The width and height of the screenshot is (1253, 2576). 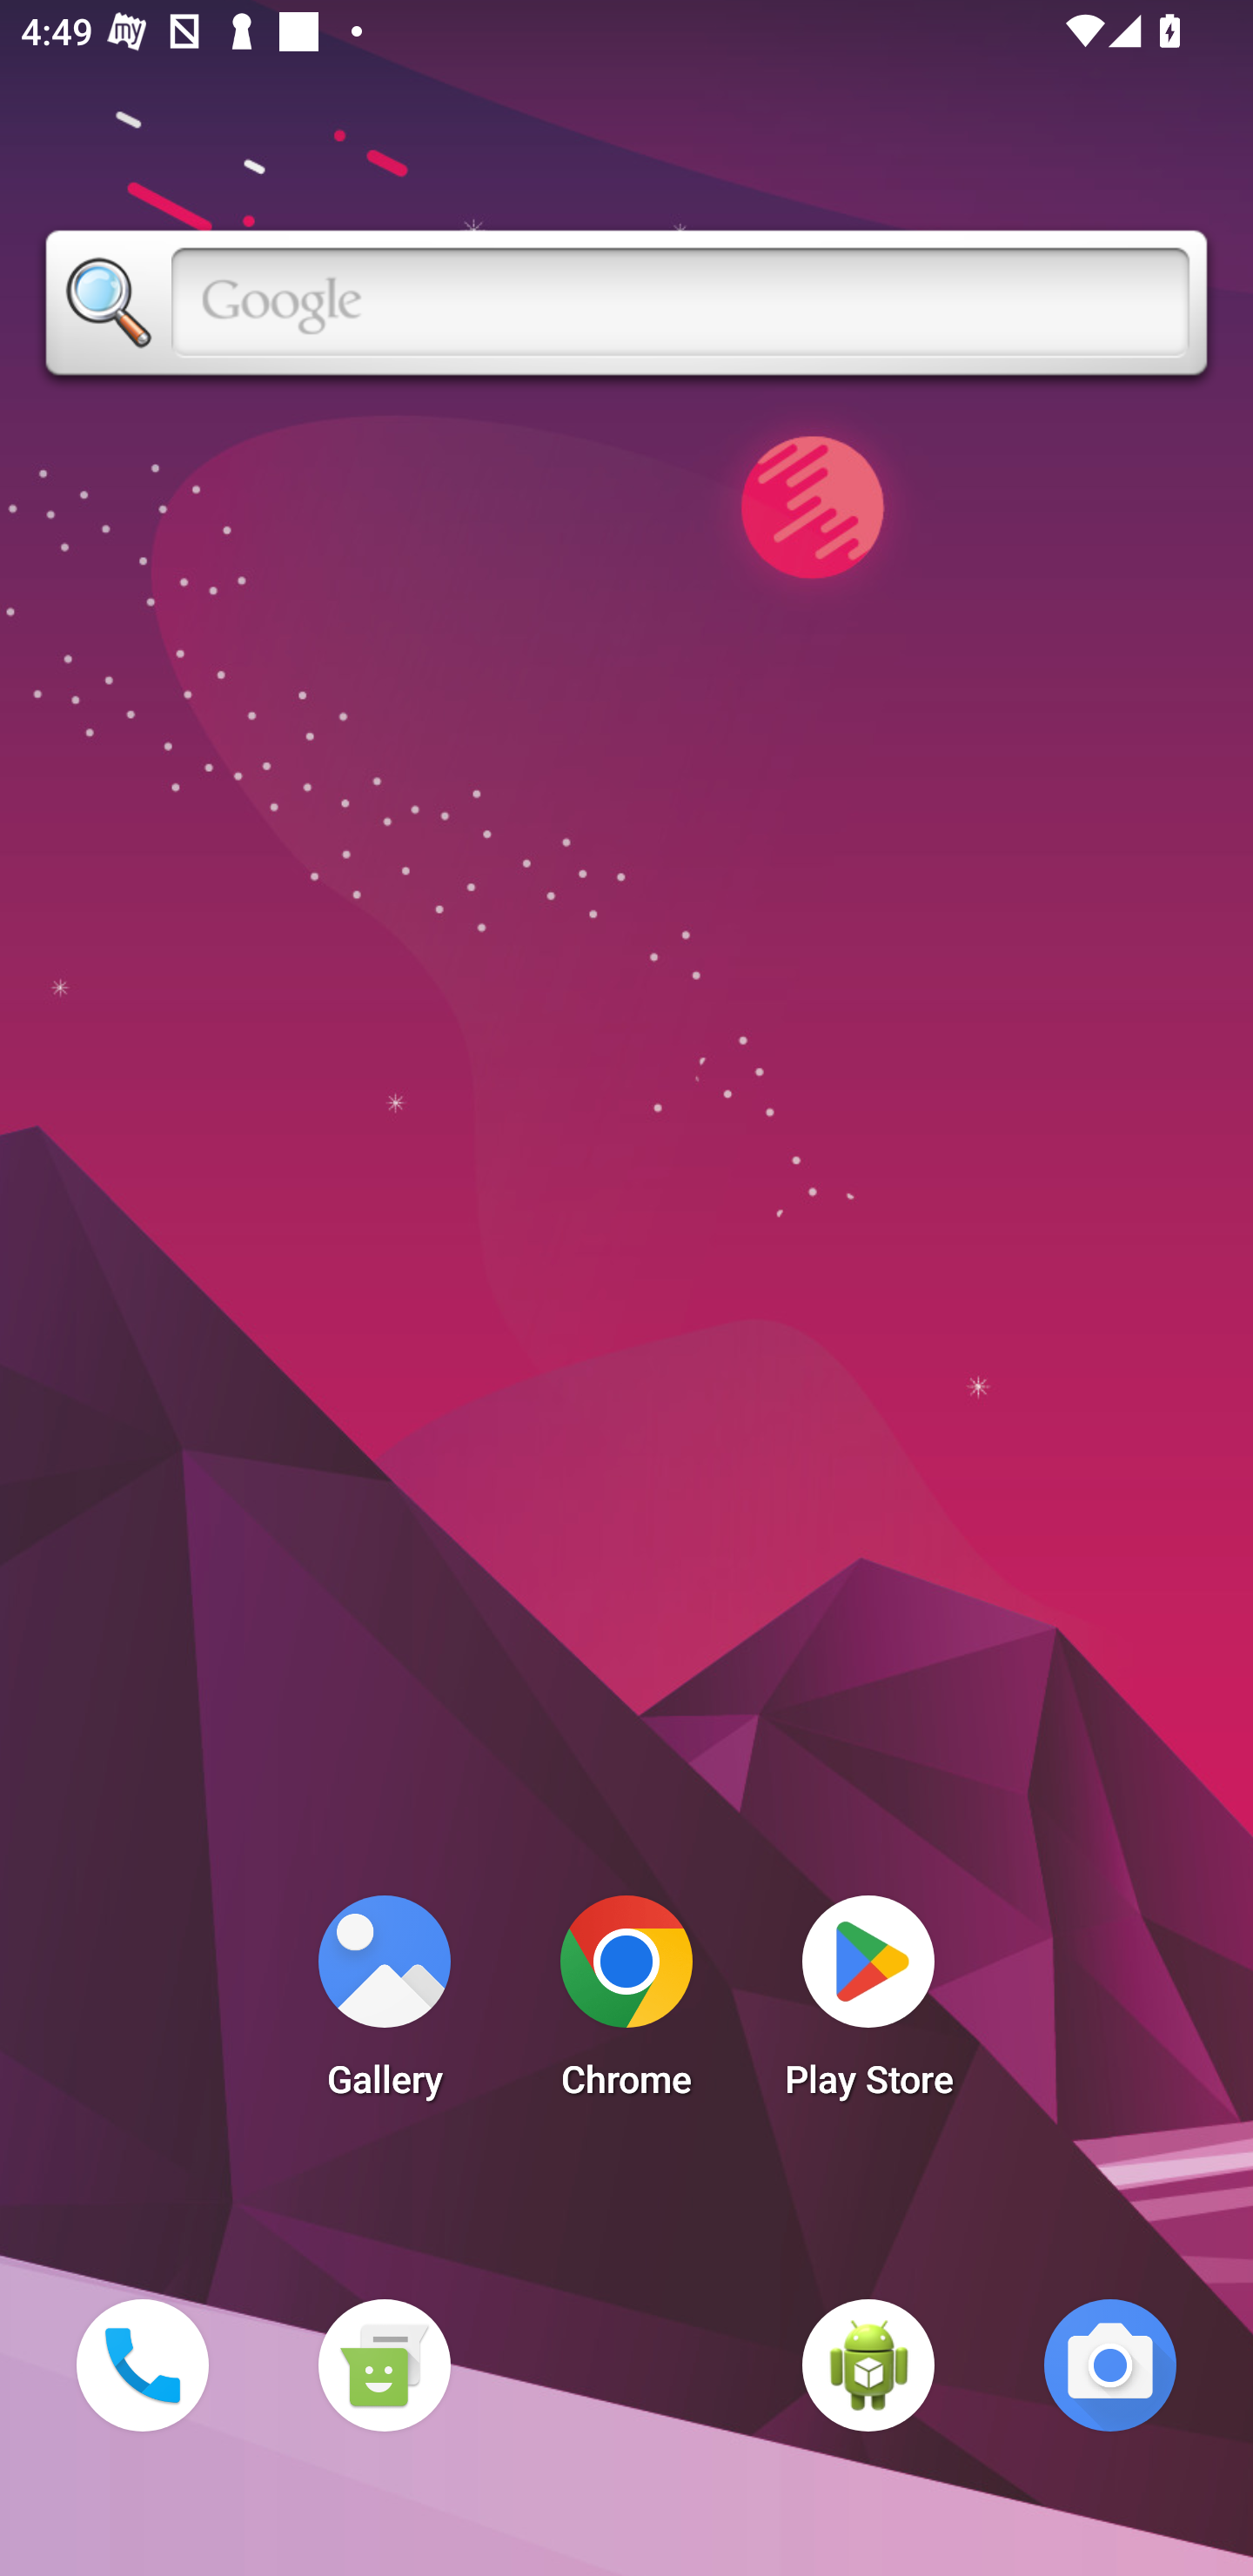 I want to click on Messaging, so click(x=384, y=2365).